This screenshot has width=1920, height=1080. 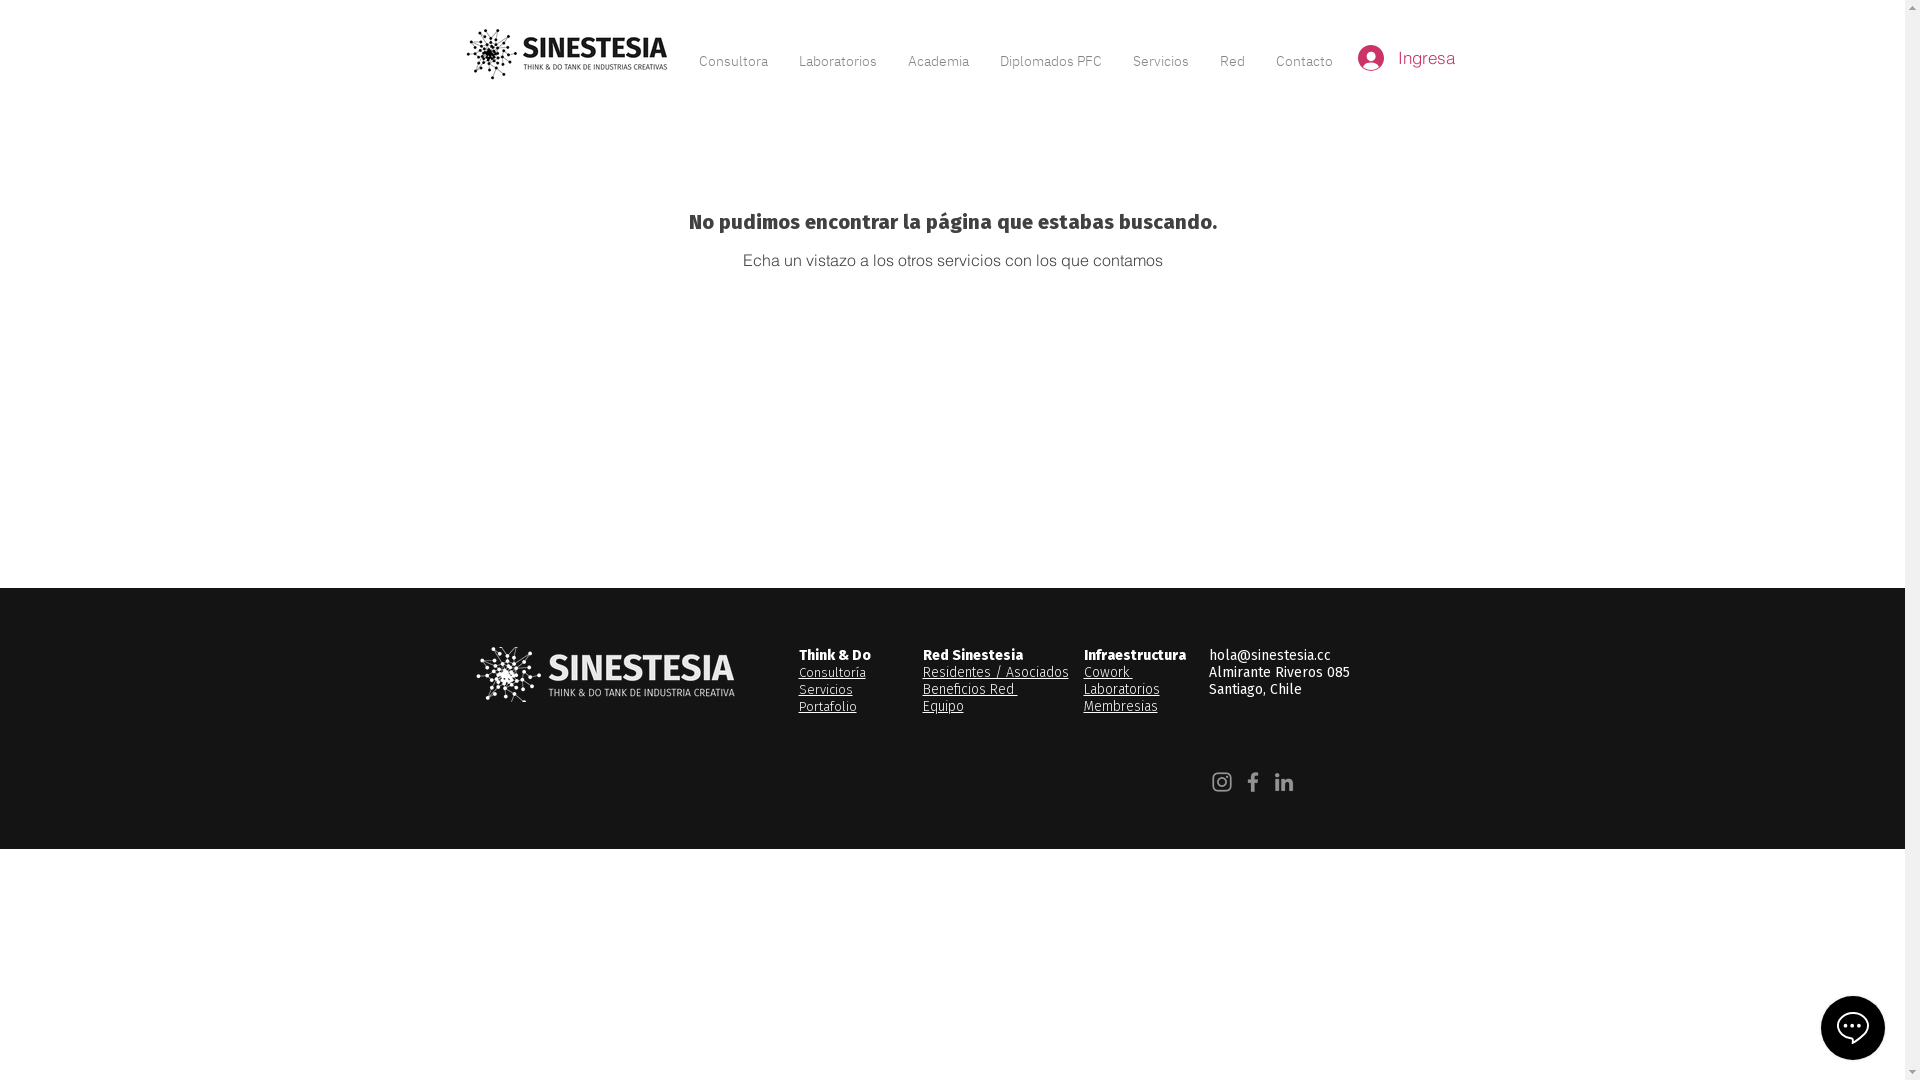 I want to click on hola@sinestesia.cc, so click(x=1269, y=656).